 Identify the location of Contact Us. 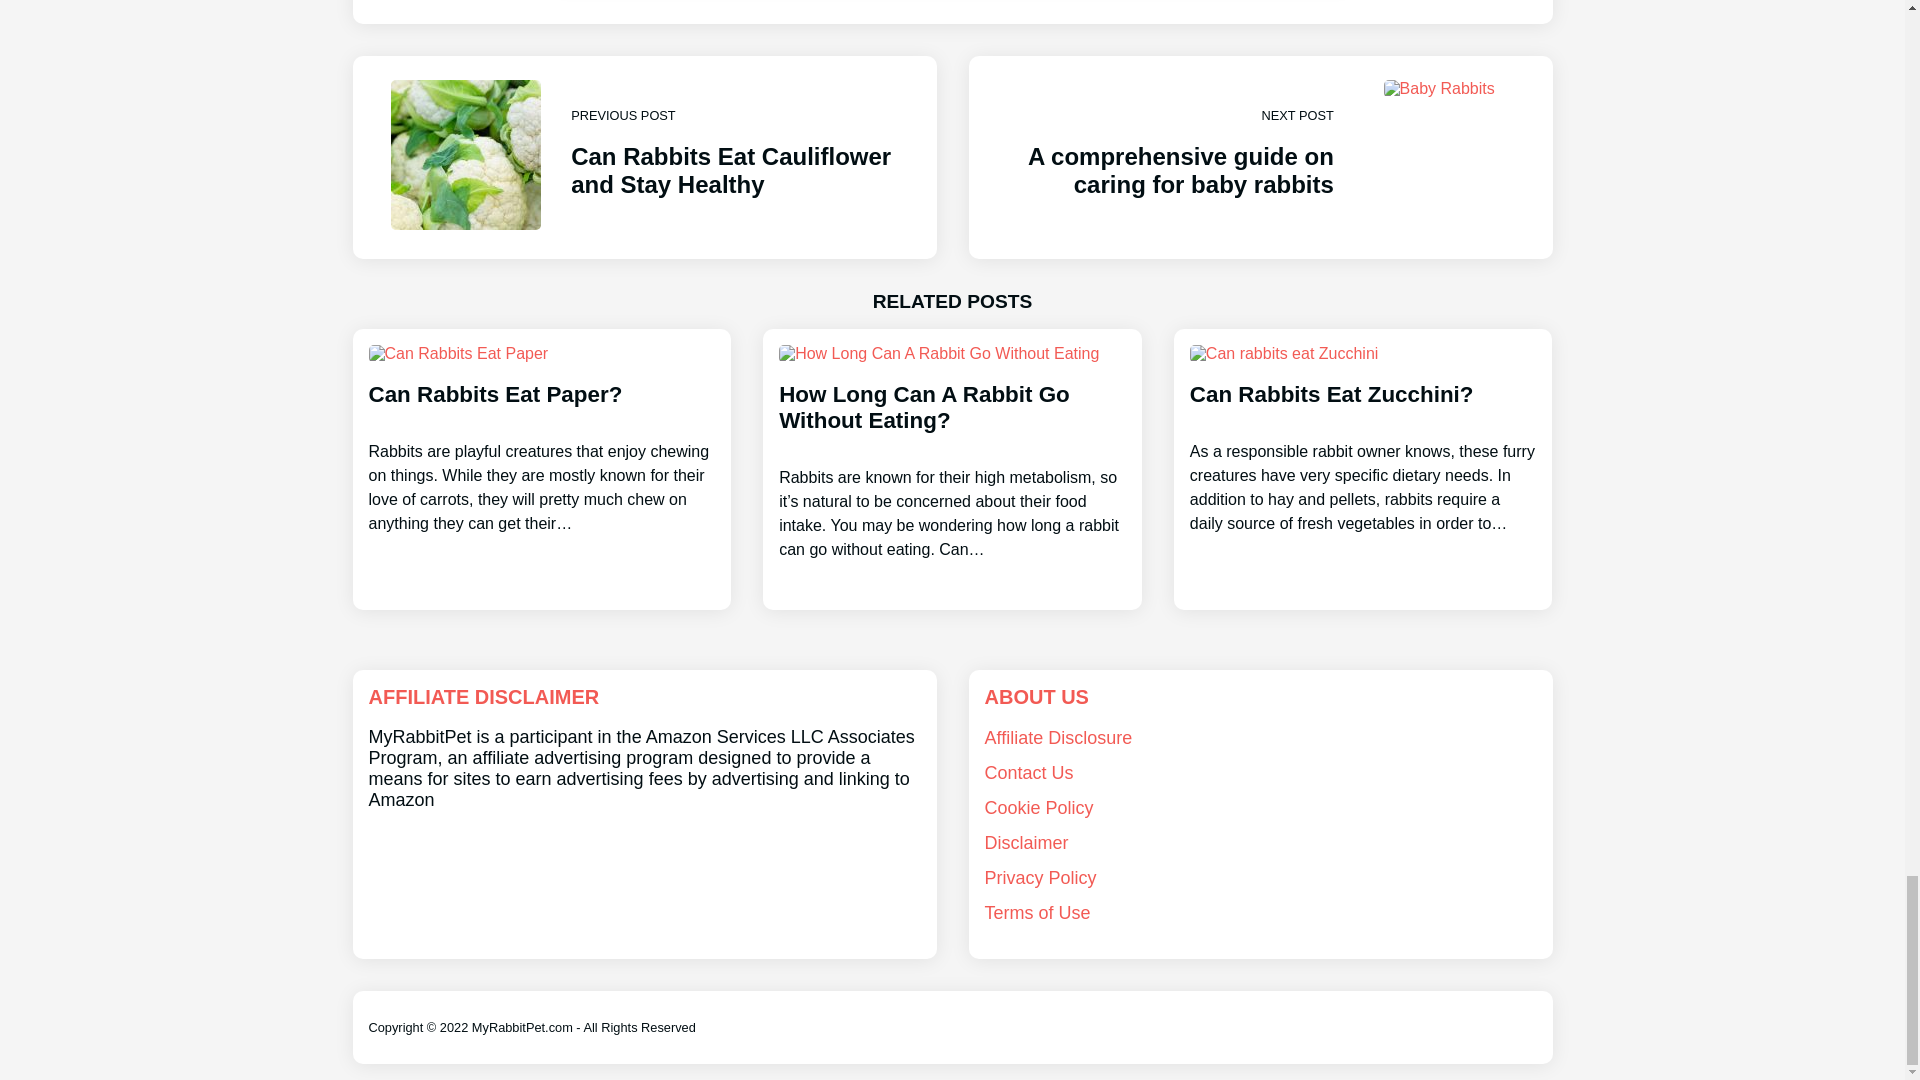
(1038, 808).